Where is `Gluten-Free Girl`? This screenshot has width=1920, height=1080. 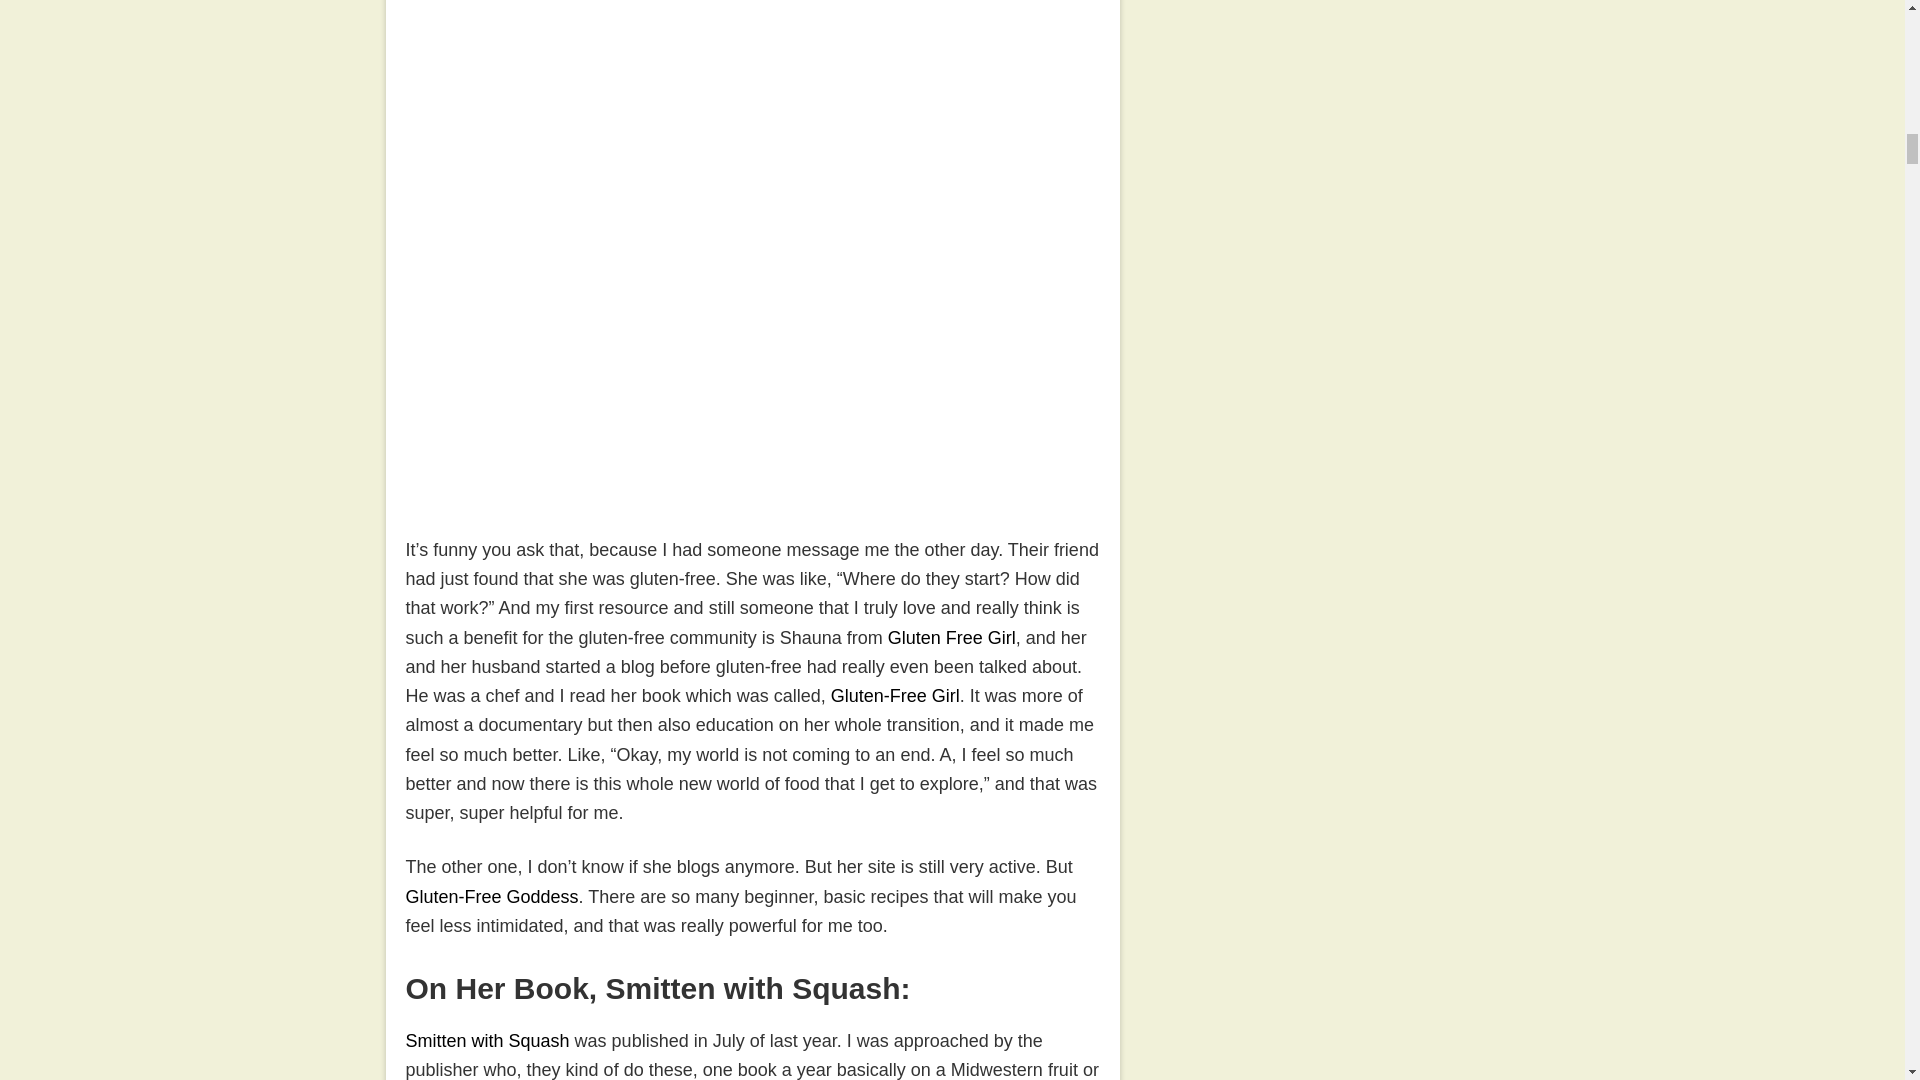
Gluten-Free Girl is located at coordinates (896, 696).